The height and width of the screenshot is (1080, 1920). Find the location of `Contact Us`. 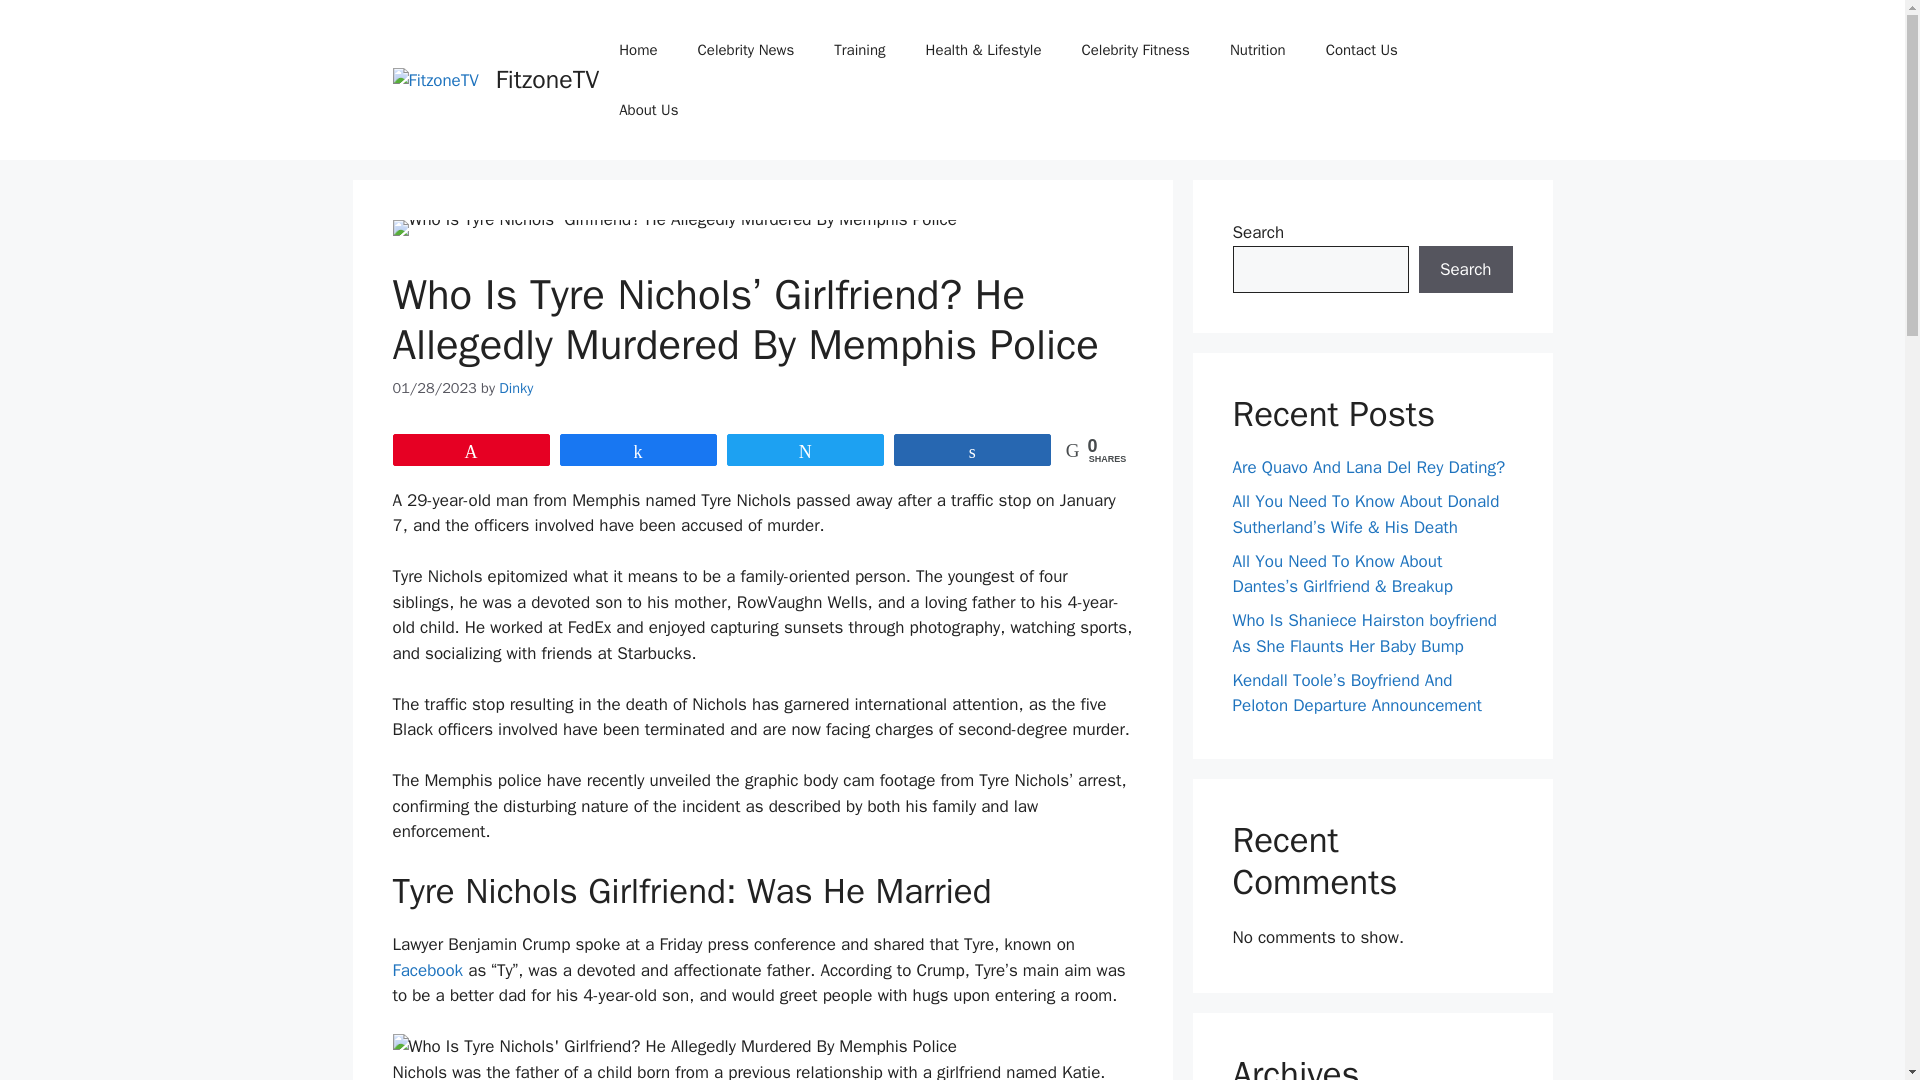

Contact Us is located at coordinates (1362, 50).